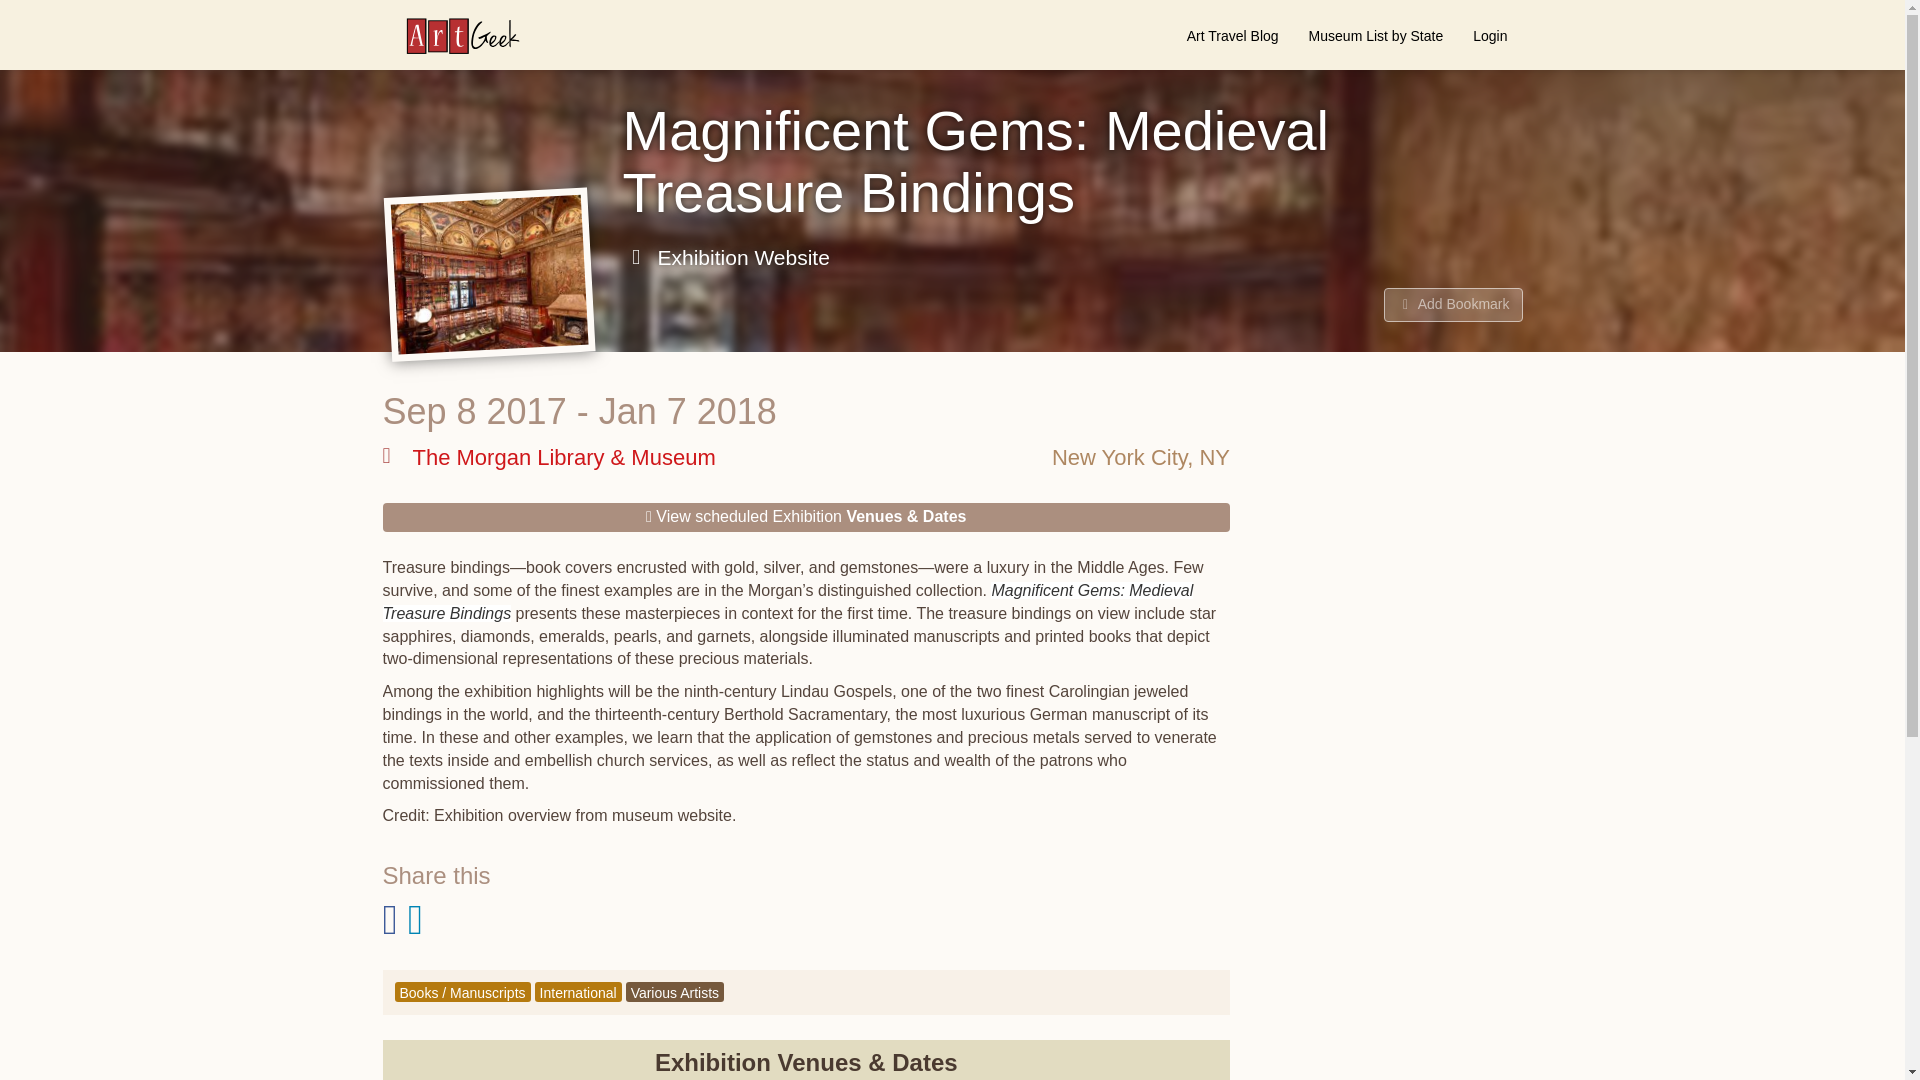  I want to click on ArtGeek, so click(452, 35).